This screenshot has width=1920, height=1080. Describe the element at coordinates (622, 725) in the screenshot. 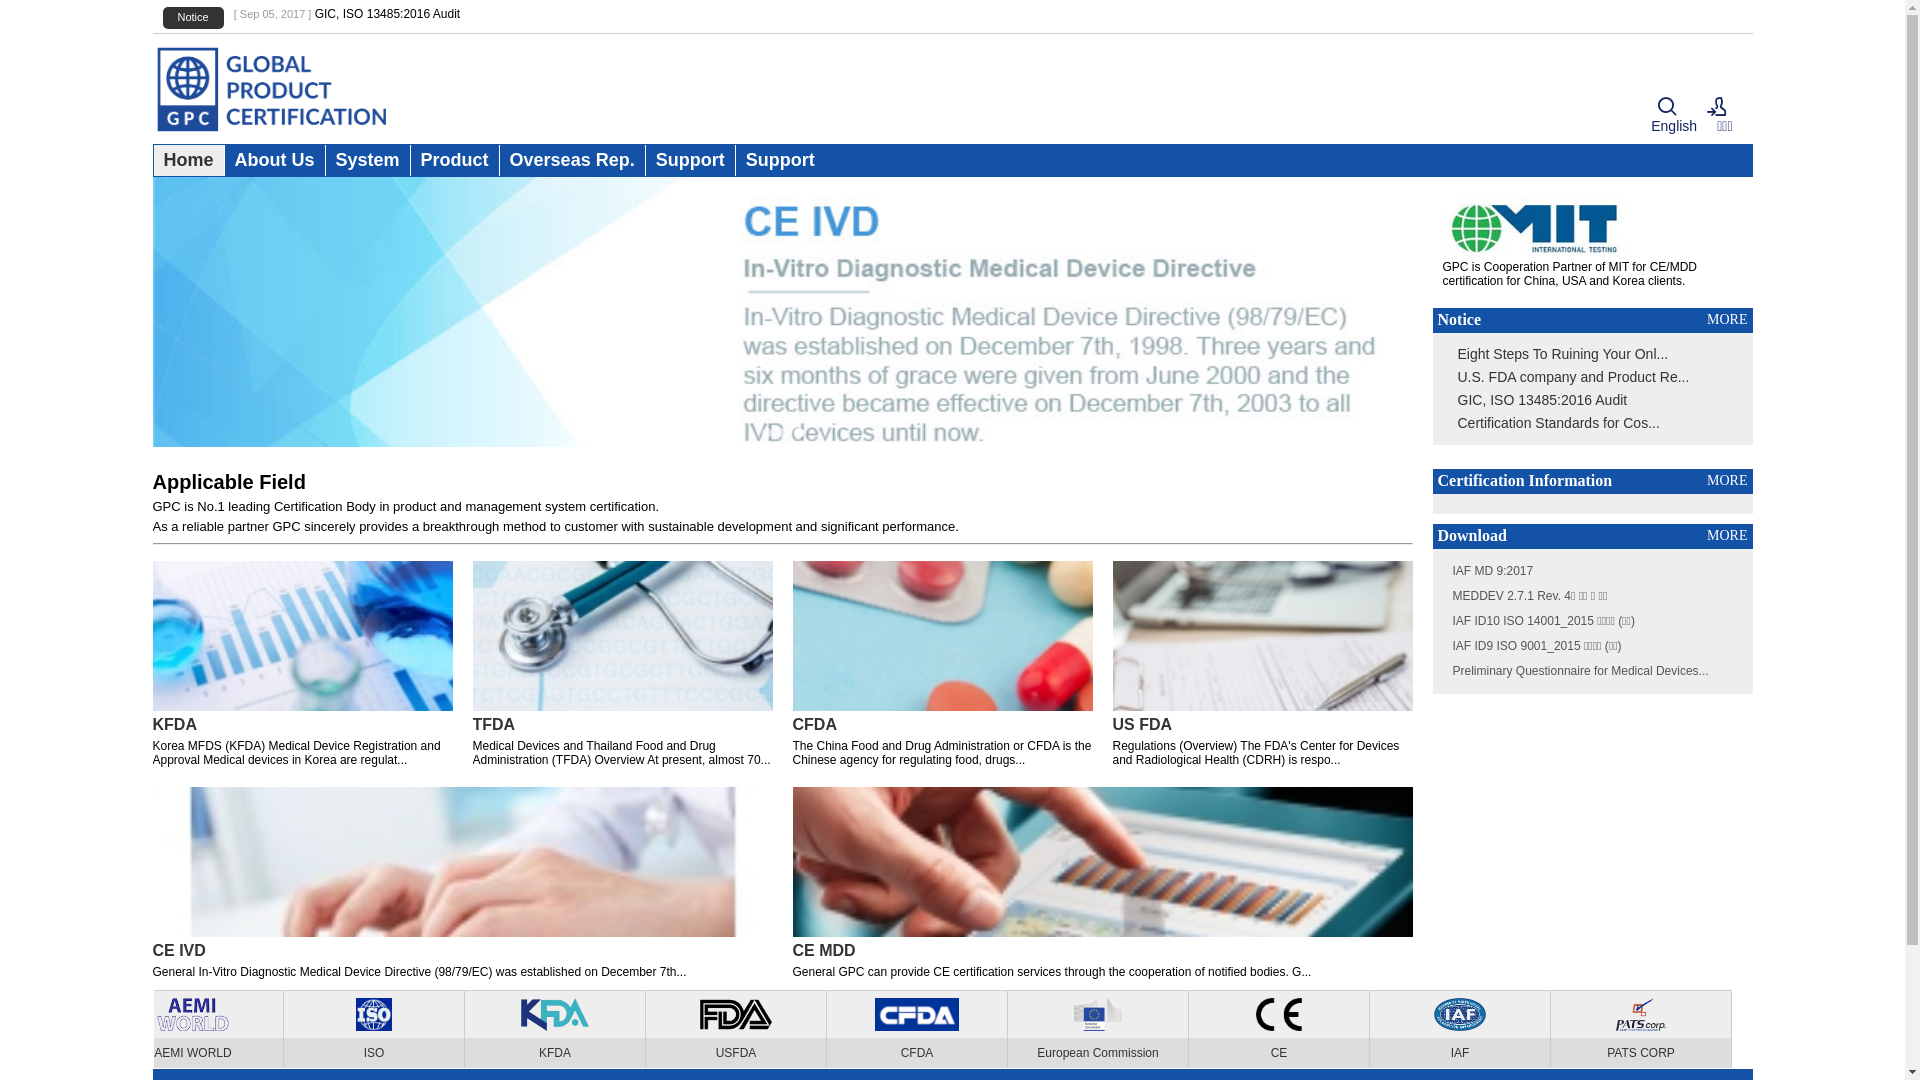

I see `TFDA` at that location.